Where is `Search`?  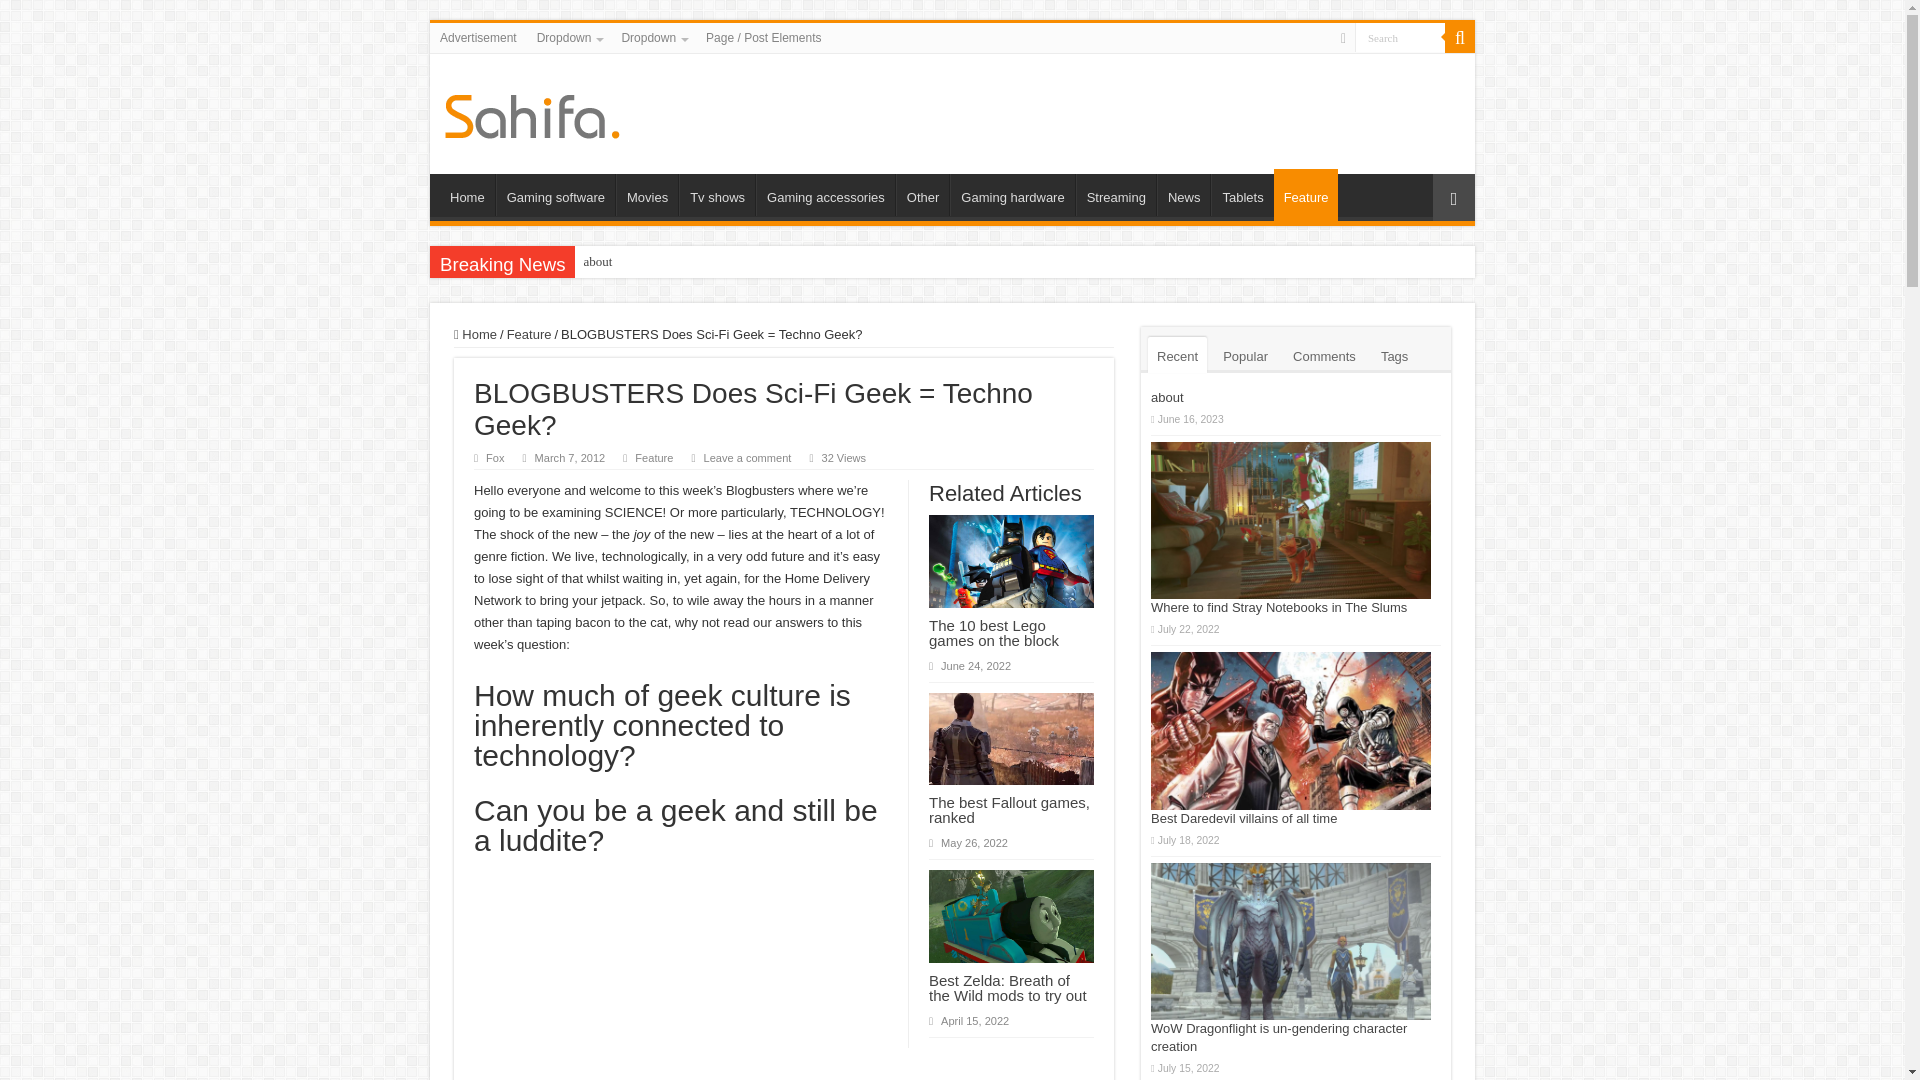
Search is located at coordinates (1400, 36).